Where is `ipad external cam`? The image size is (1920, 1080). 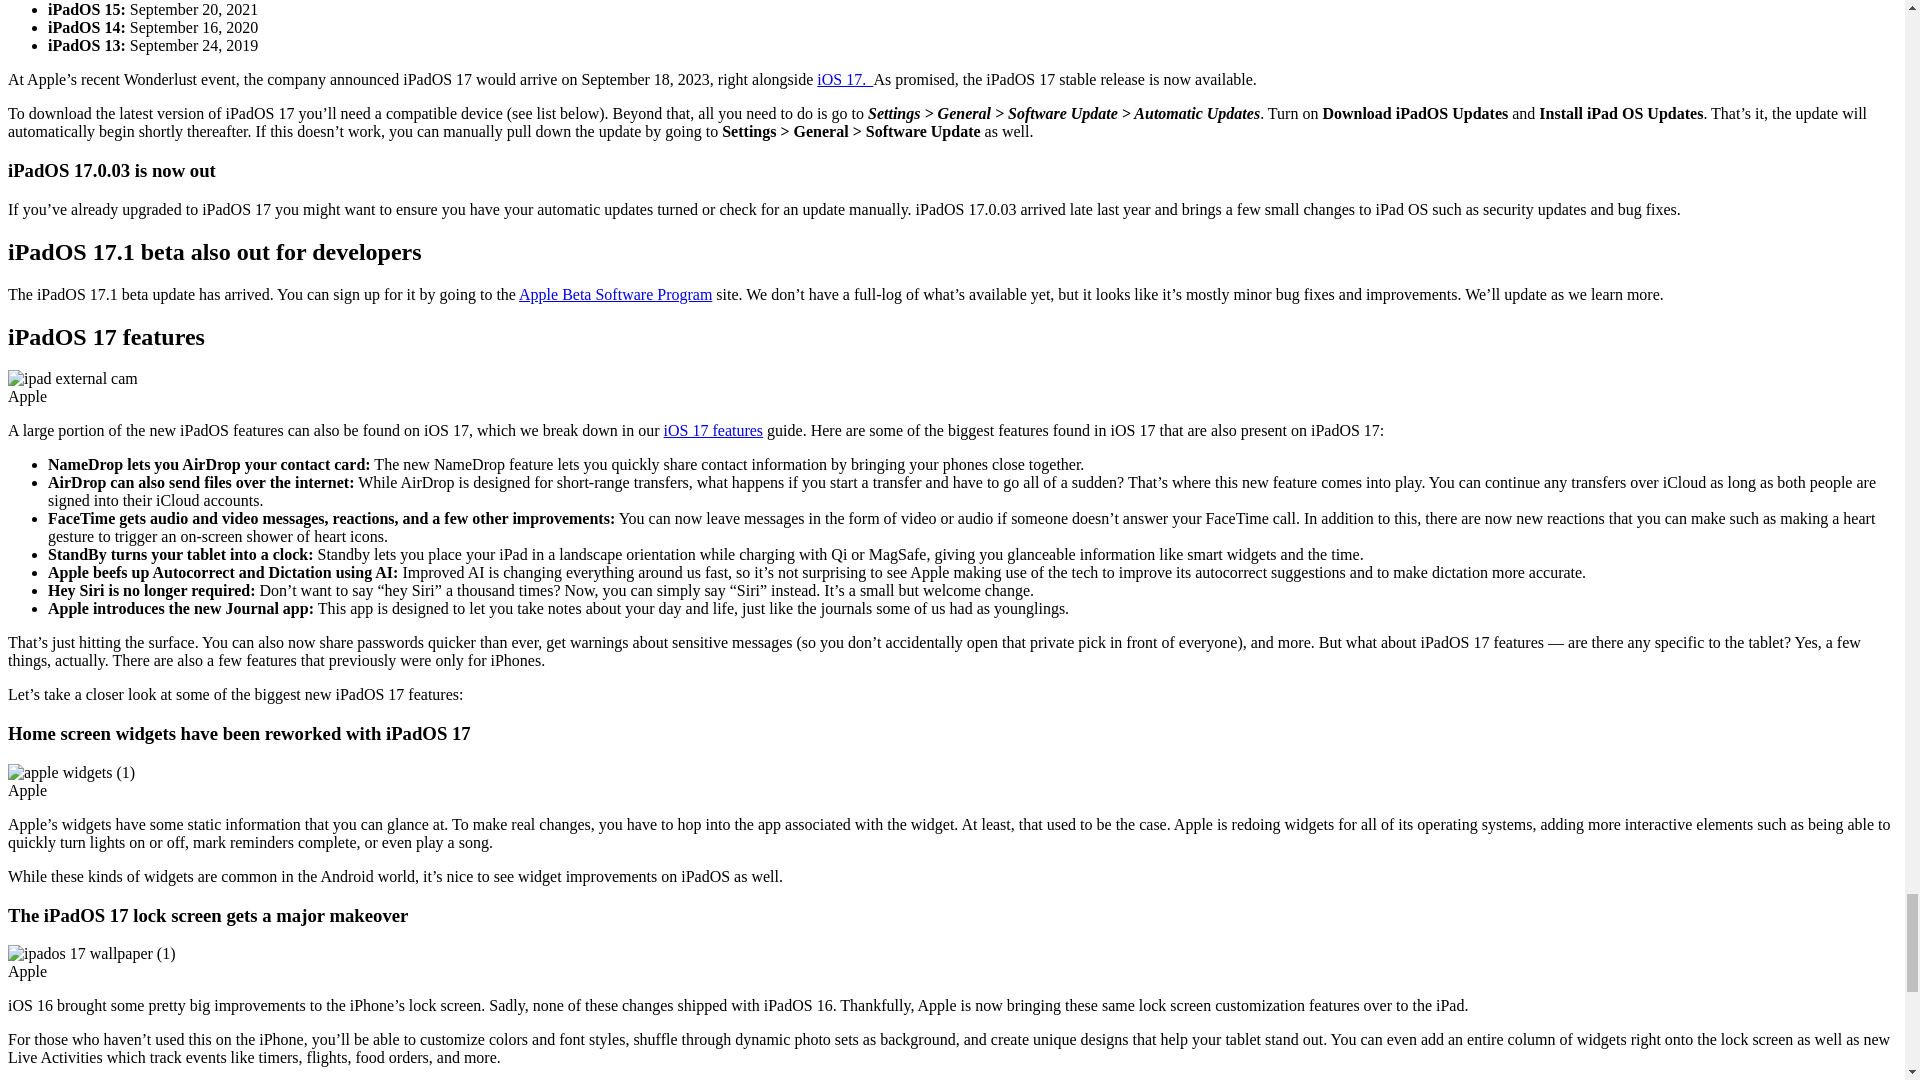 ipad external cam is located at coordinates (72, 378).